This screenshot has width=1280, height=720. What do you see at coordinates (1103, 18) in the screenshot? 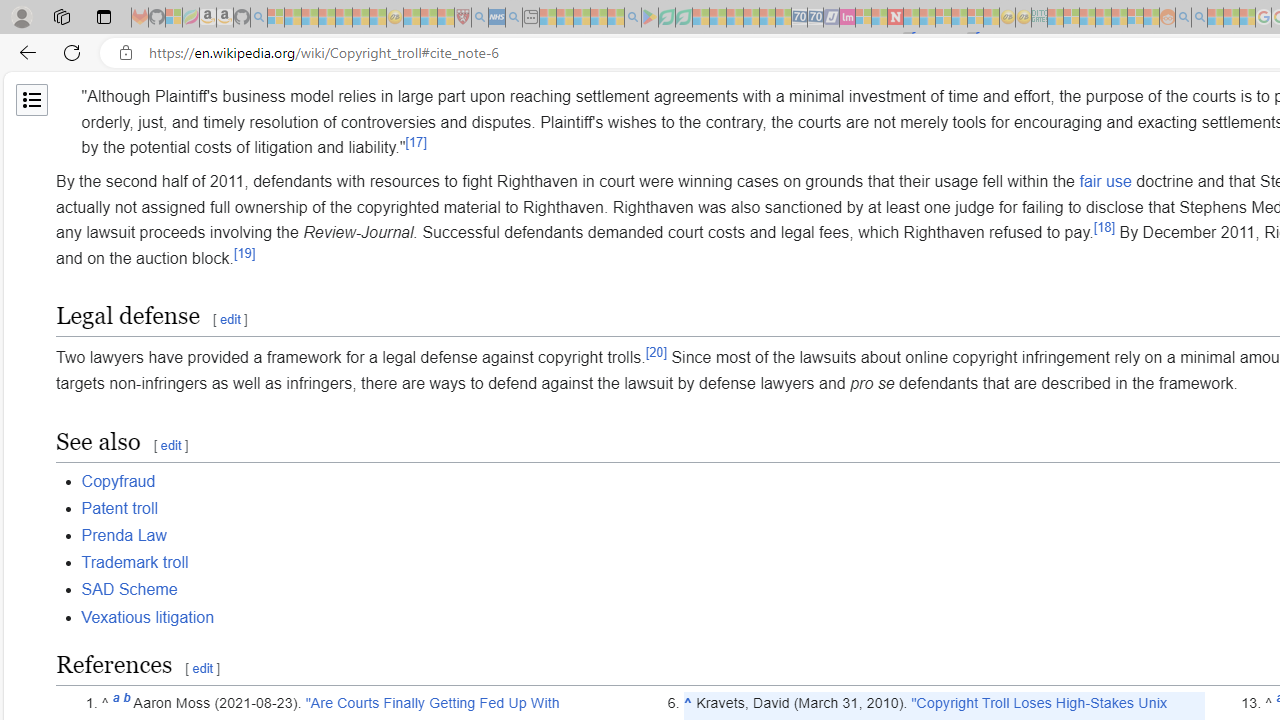
I see `Expert Portfolios - Sleeping` at bounding box center [1103, 18].